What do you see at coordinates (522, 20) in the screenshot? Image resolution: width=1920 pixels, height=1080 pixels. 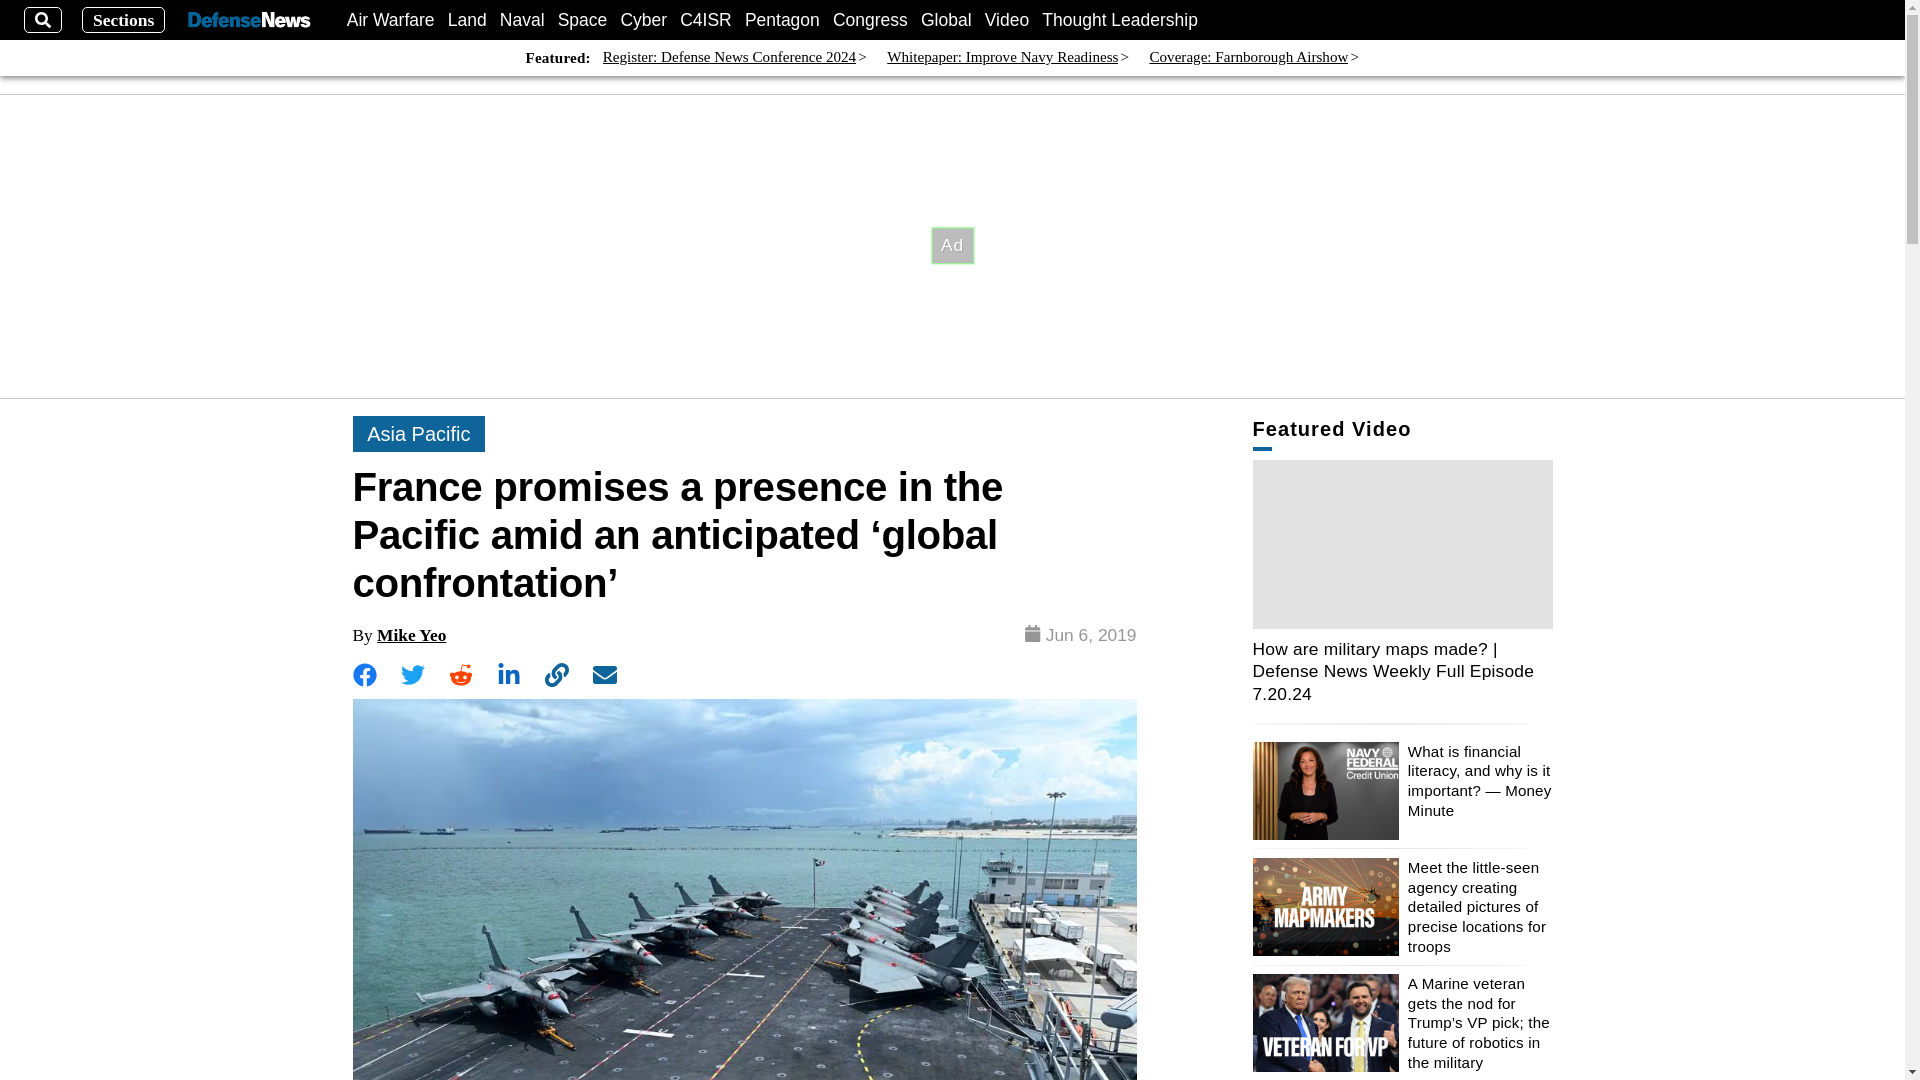 I see `Naval` at bounding box center [522, 20].